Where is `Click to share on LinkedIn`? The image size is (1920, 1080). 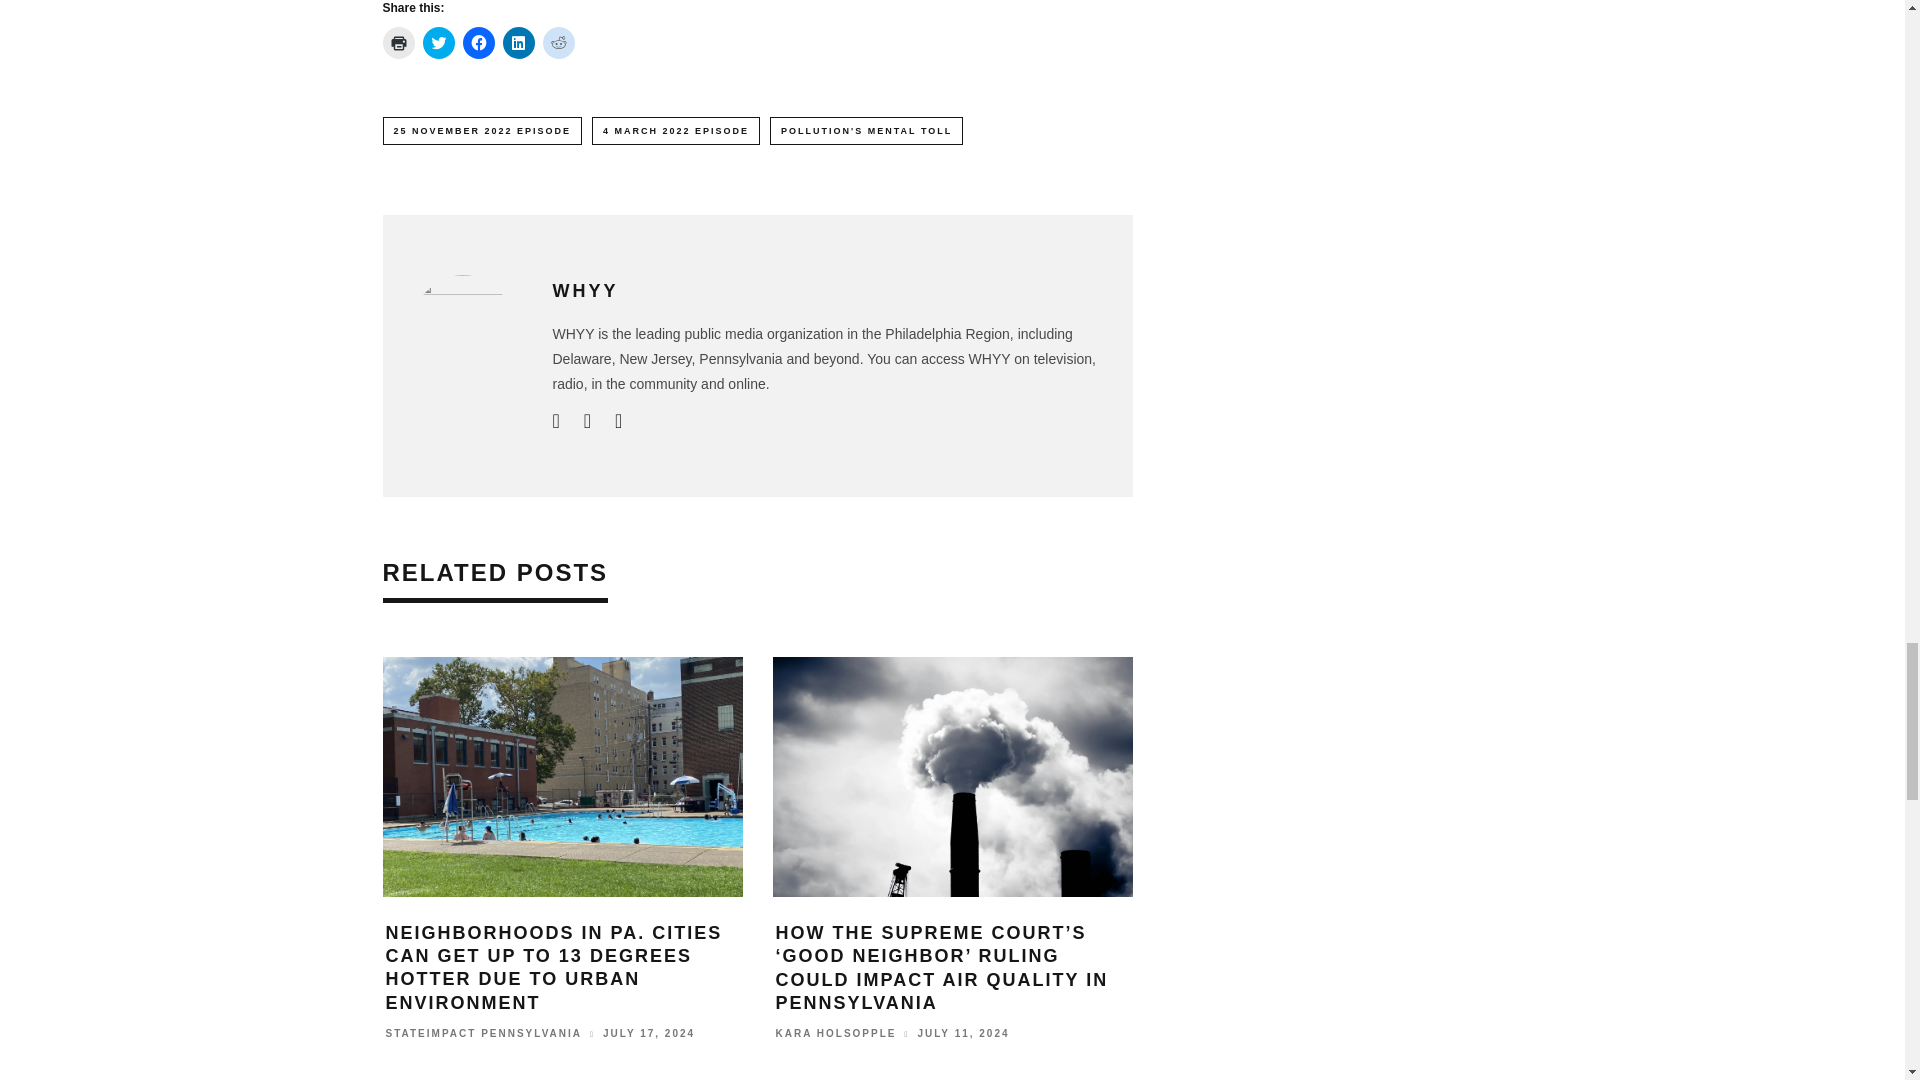
Click to share on LinkedIn is located at coordinates (517, 43).